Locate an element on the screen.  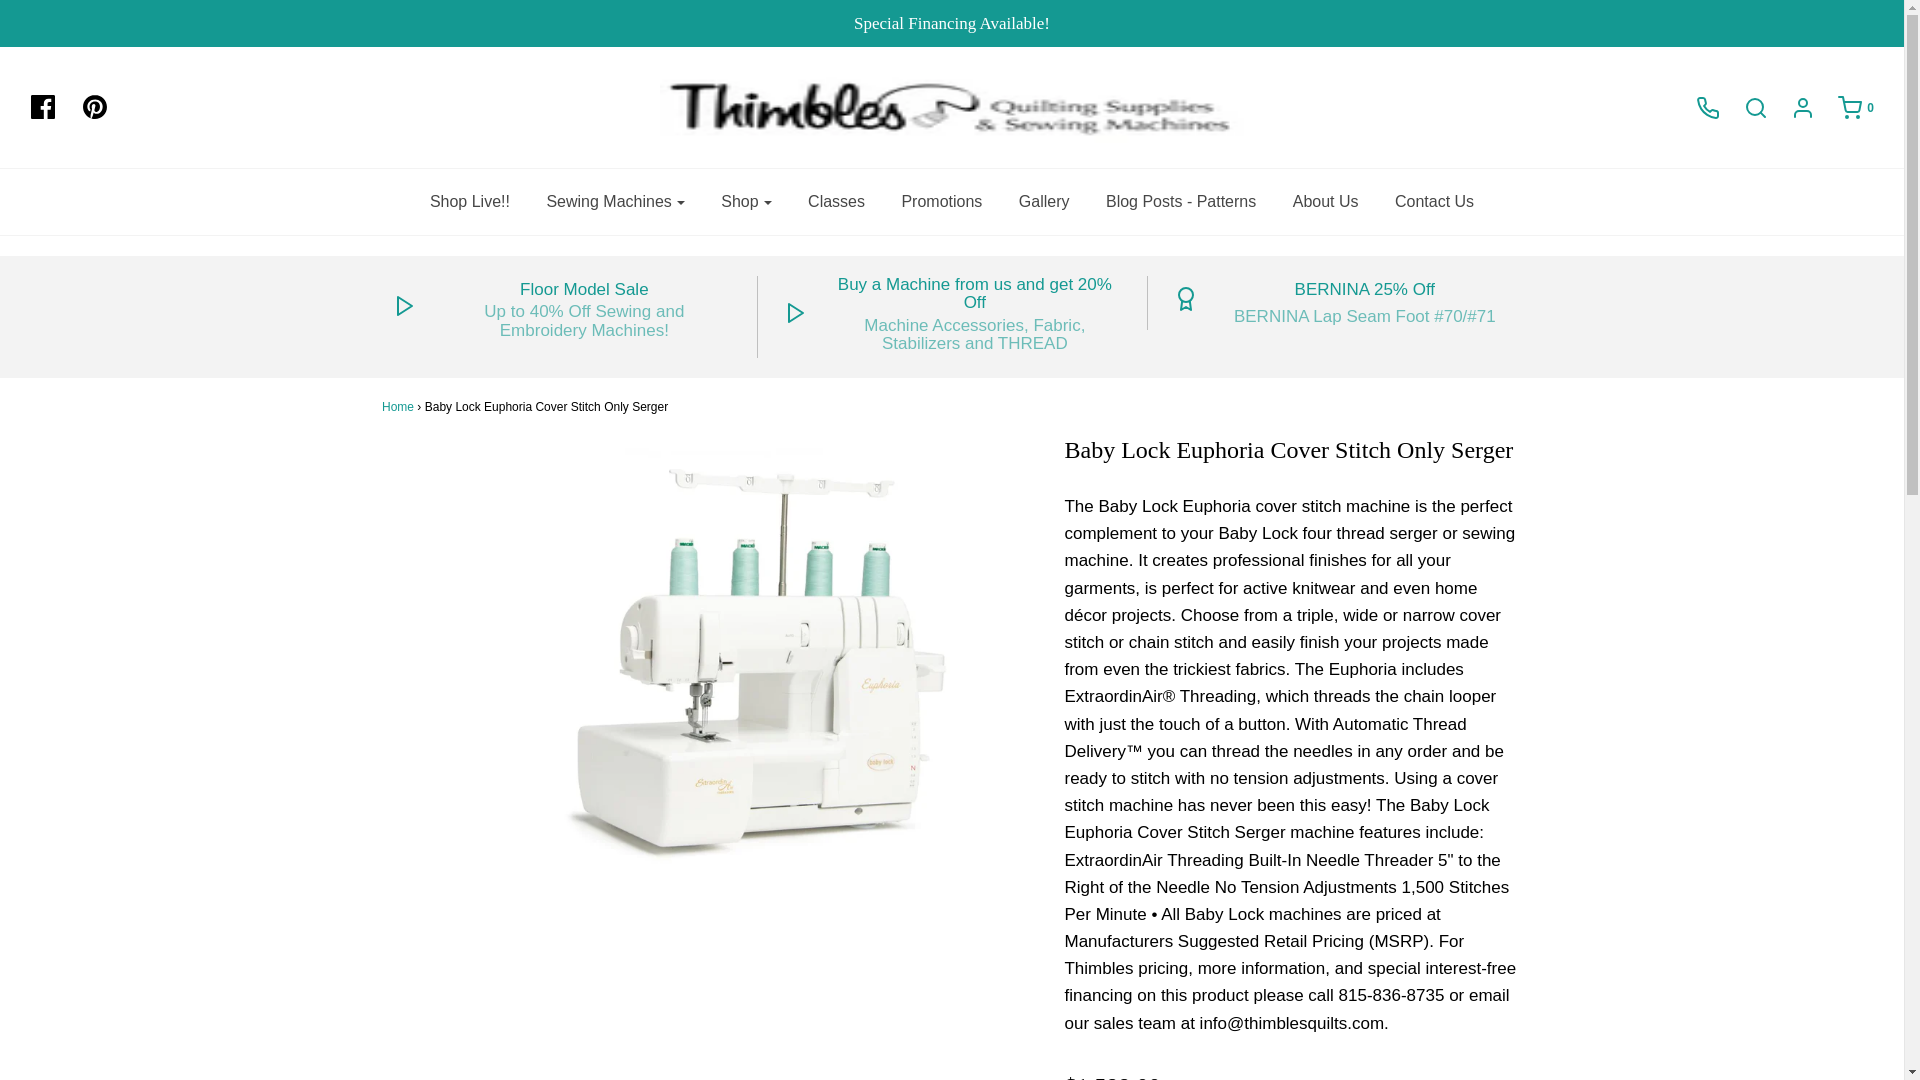
Special Financing Available! is located at coordinates (952, 22).